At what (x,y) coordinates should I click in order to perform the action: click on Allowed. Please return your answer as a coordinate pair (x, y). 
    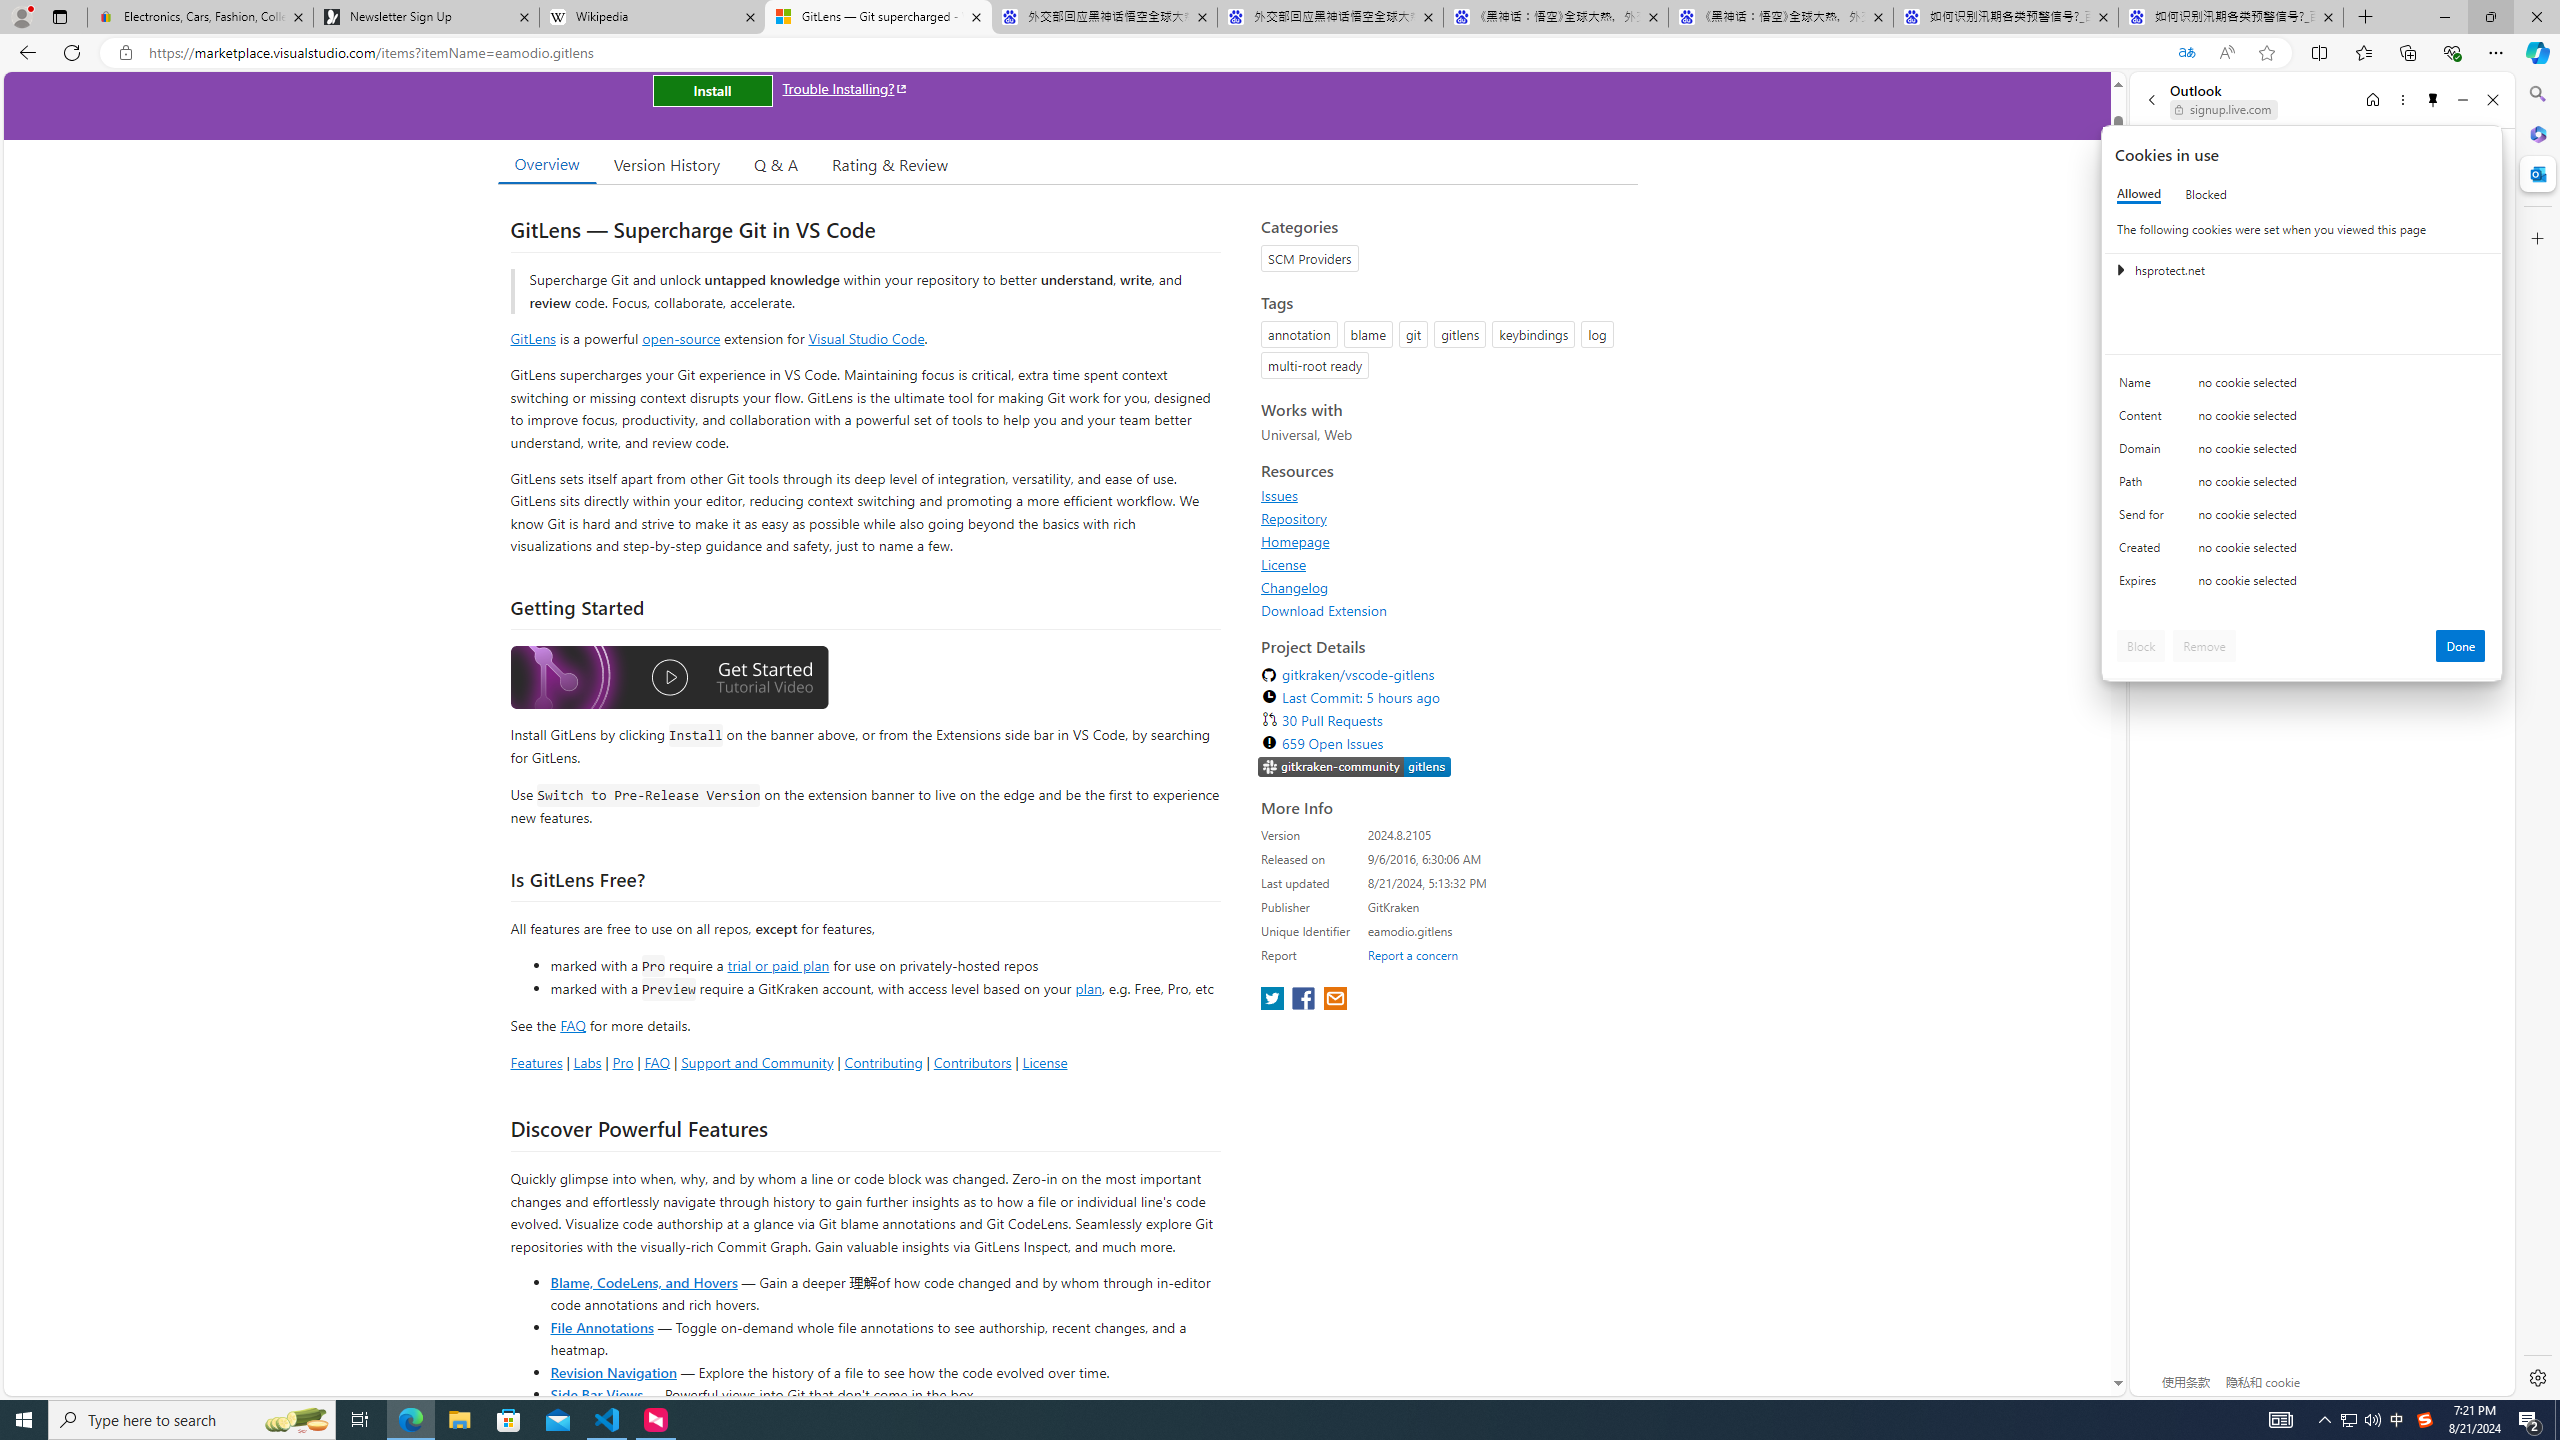
    Looking at the image, I should click on (2138, 194).